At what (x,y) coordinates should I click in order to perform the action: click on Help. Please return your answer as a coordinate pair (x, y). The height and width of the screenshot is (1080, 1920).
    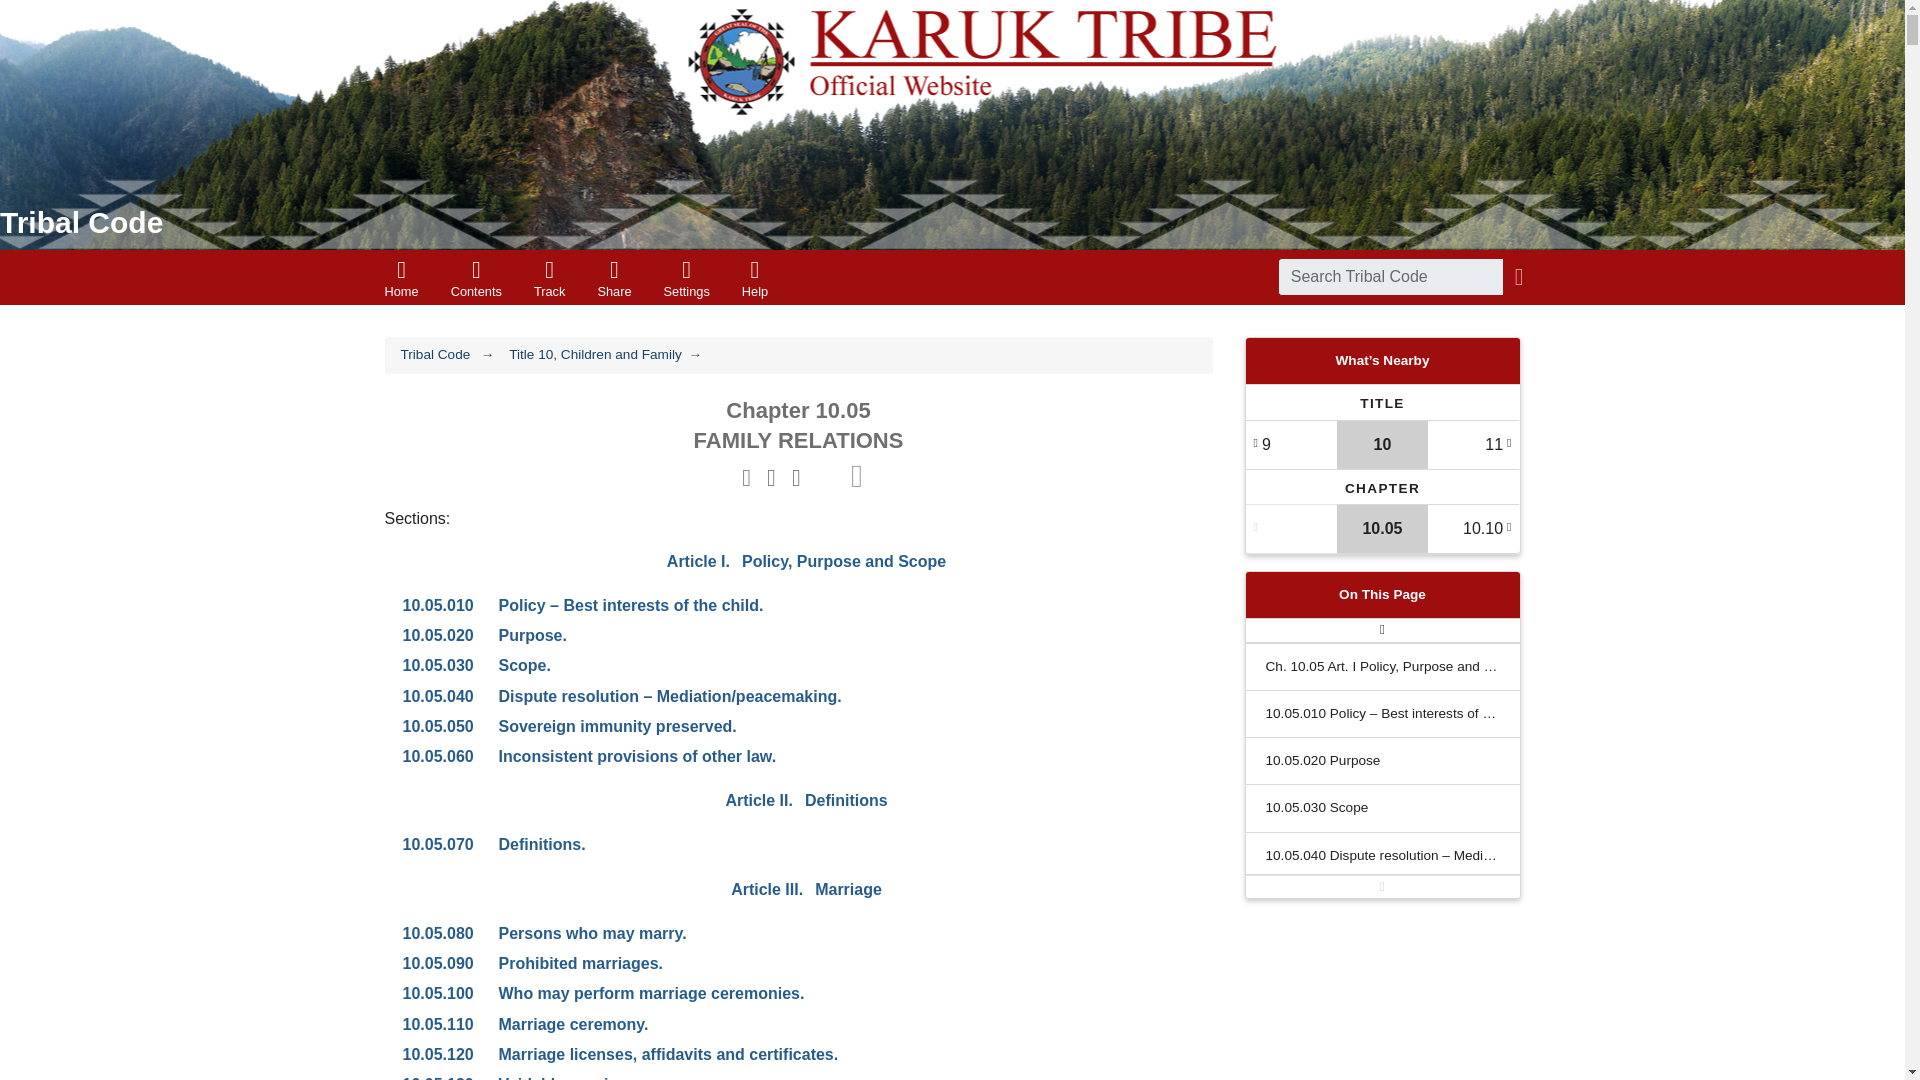
    Looking at the image, I should click on (82, 222).